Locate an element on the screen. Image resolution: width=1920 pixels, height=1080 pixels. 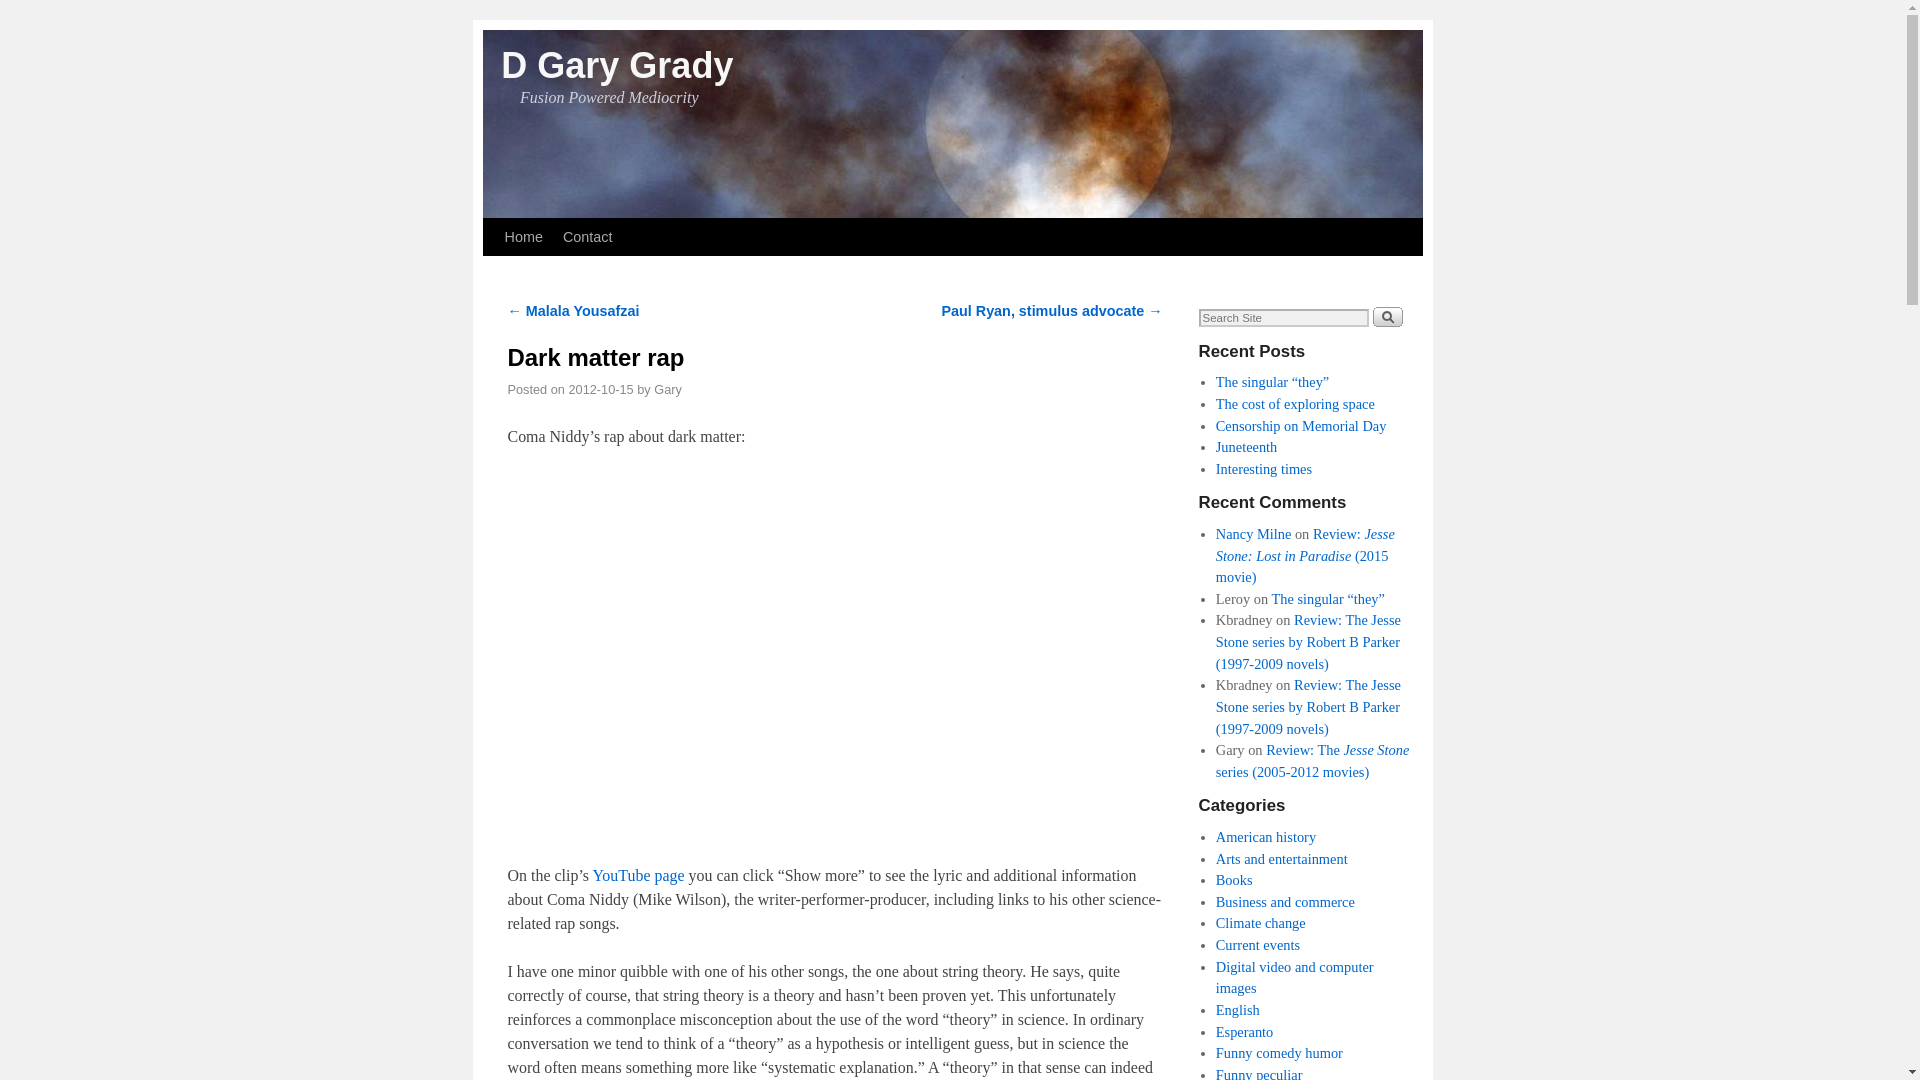
10:45 is located at coordinates (600, 390).